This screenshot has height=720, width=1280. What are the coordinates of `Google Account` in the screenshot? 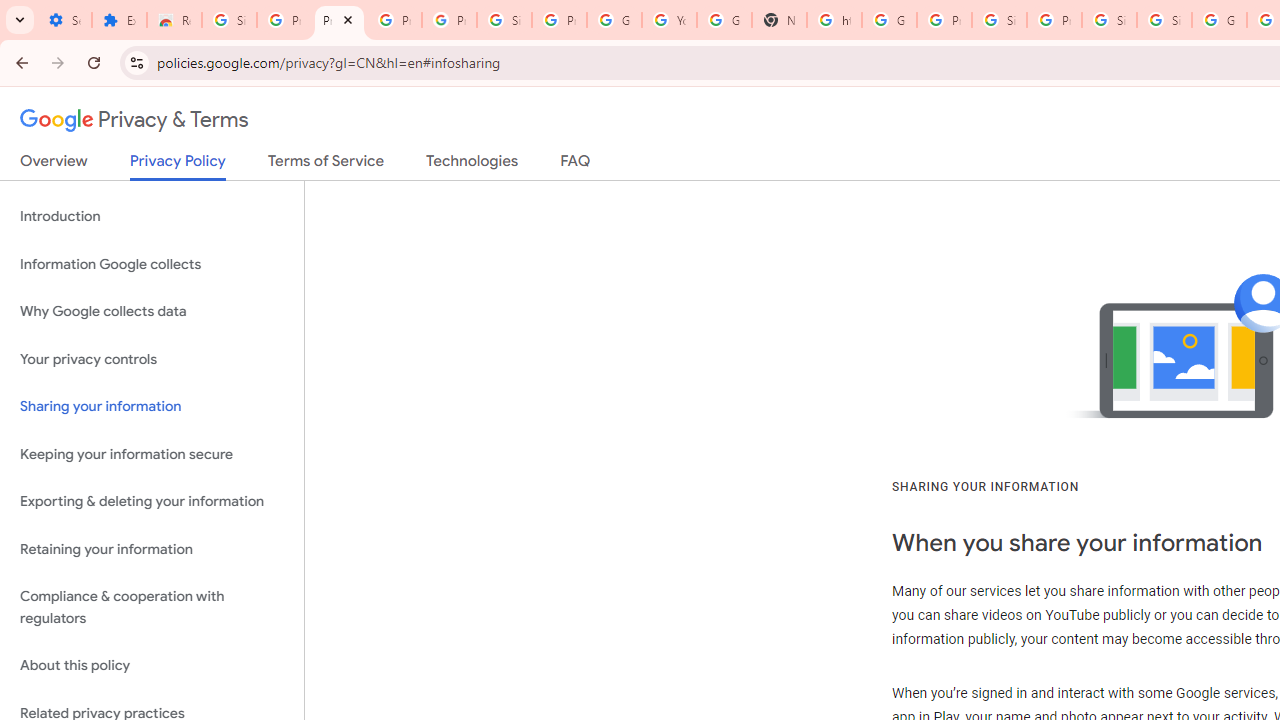 It's located at (614, 20).